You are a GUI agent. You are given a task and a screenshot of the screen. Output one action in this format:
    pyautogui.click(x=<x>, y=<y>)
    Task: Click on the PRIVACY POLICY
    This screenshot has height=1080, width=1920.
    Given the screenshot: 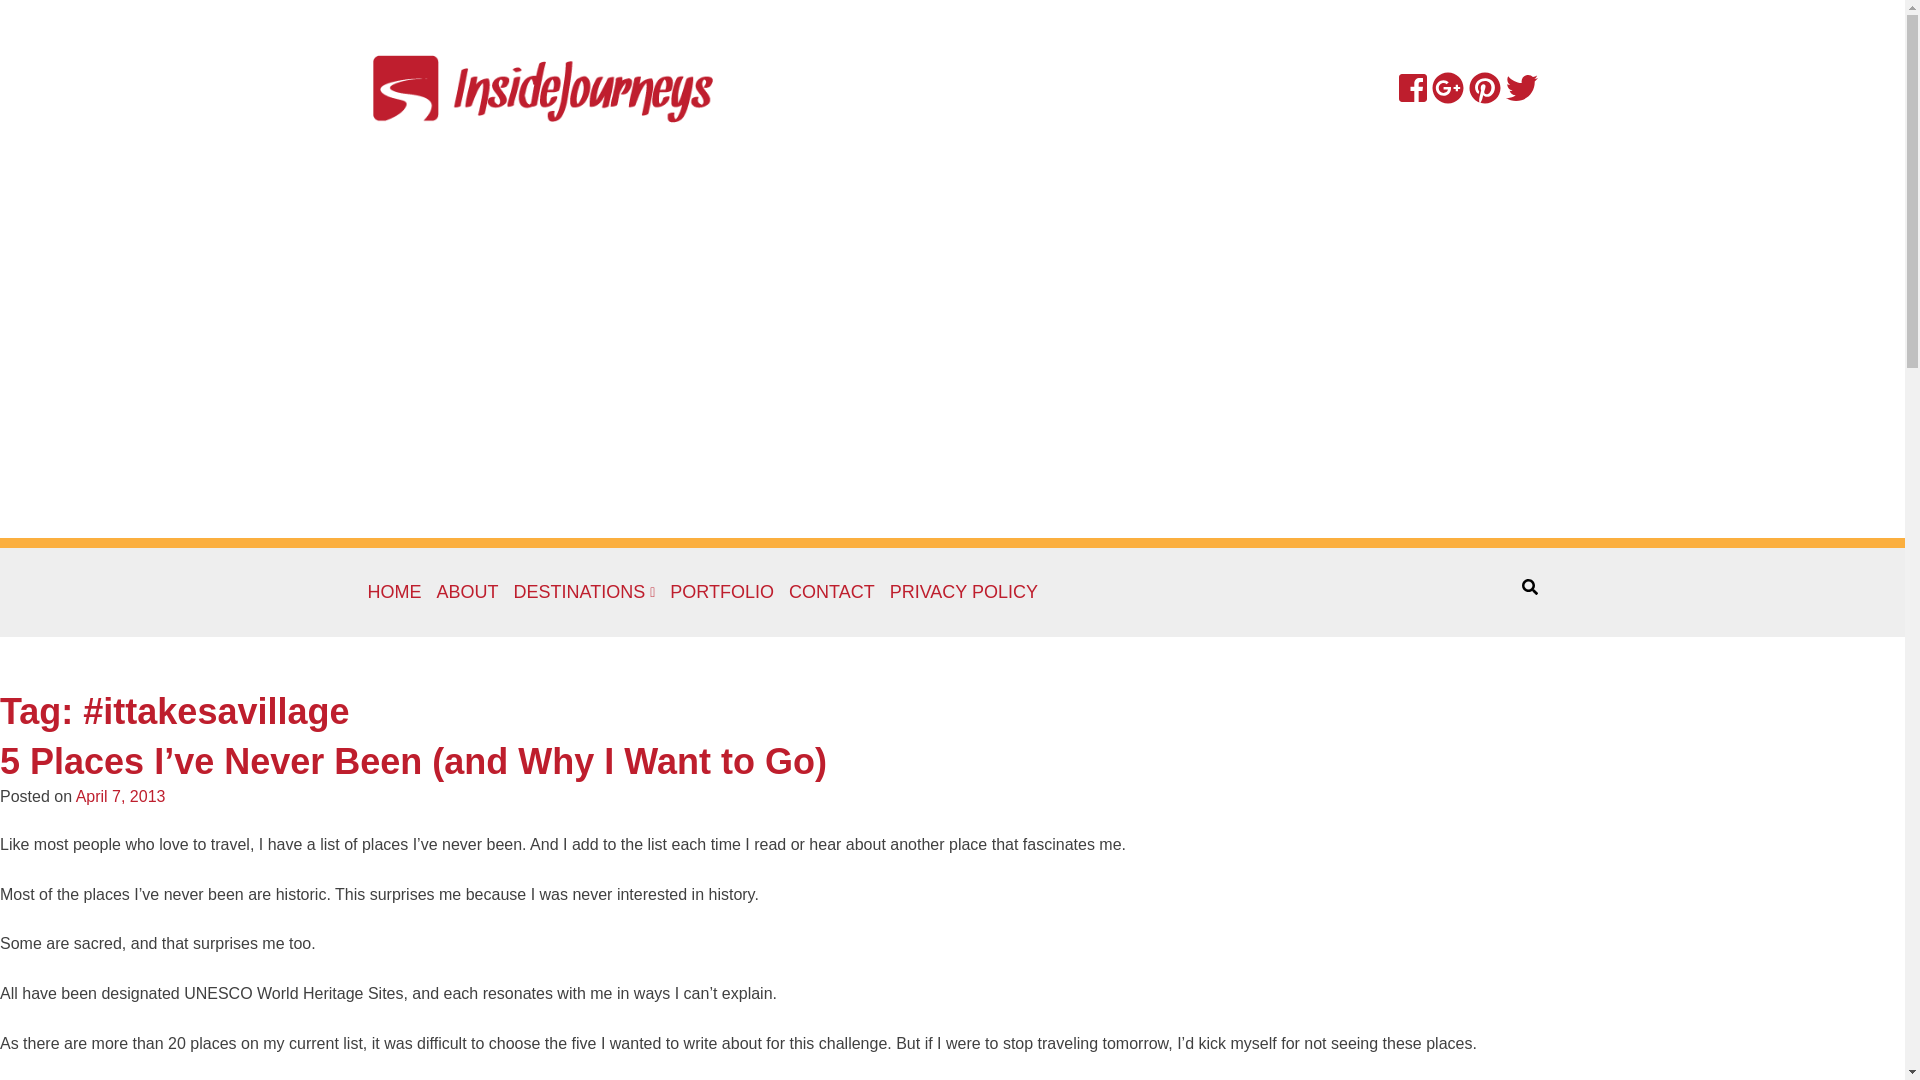 What is the action you would take?
    pyautogui.click(x=964, y=592)
    